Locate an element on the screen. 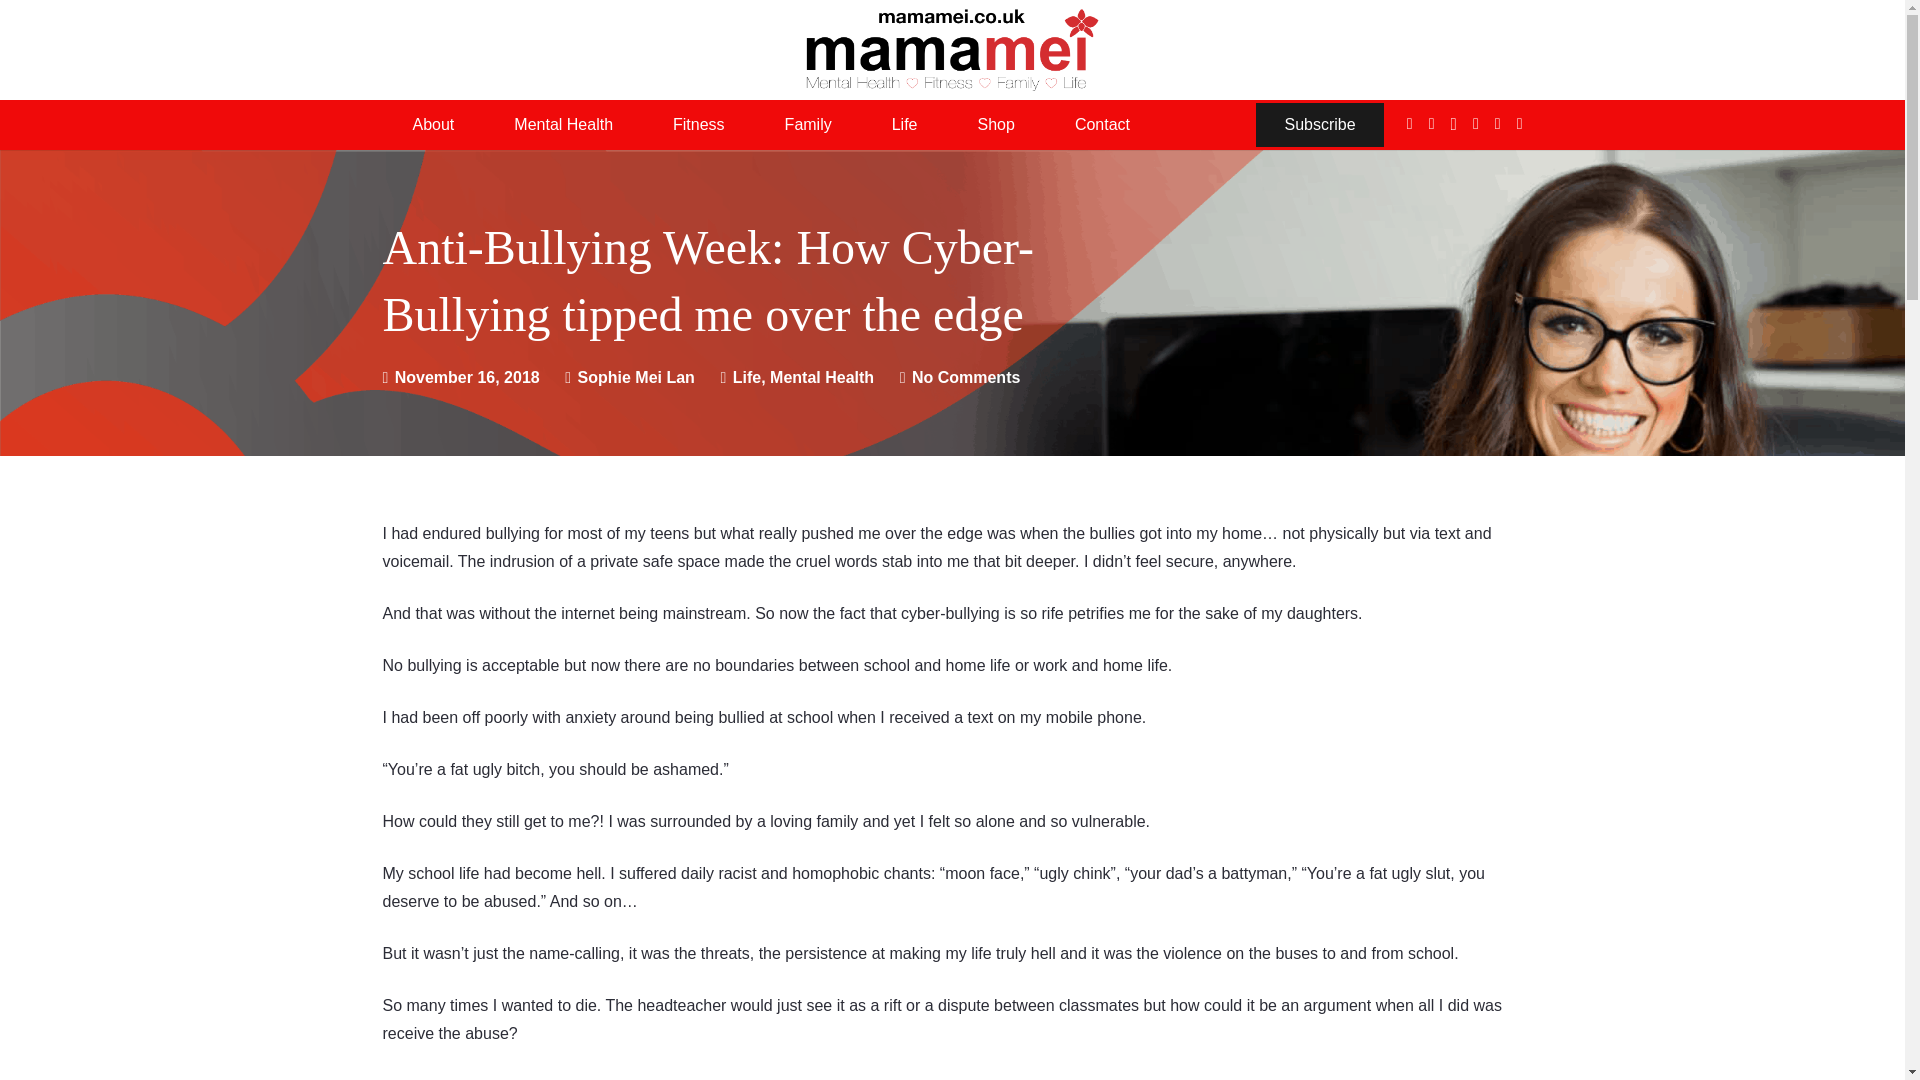 This screenshot has height=1080, width=1920. Facebook is located at coordinates (1410, 123).